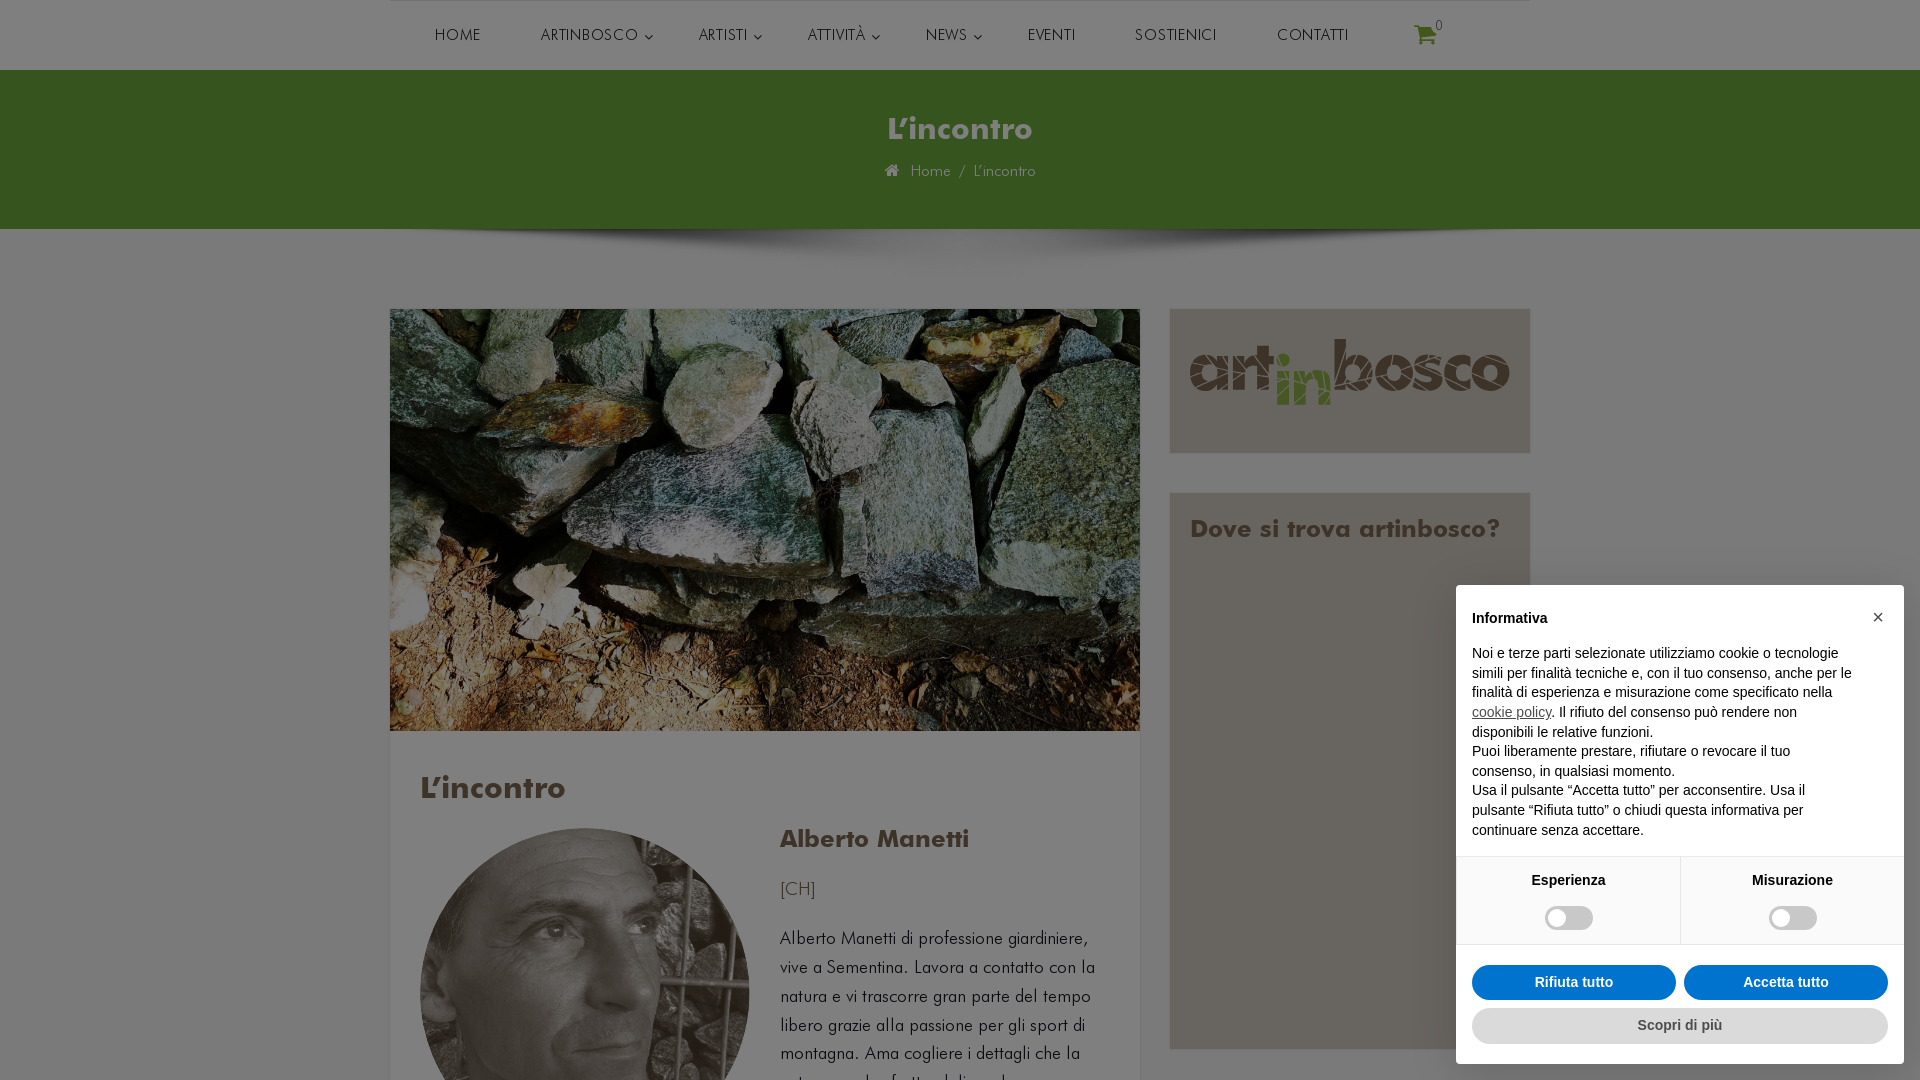  Describe the element at coordinates (590, 36) in the screenshot. I see `ARTINBOSCO` at that location.